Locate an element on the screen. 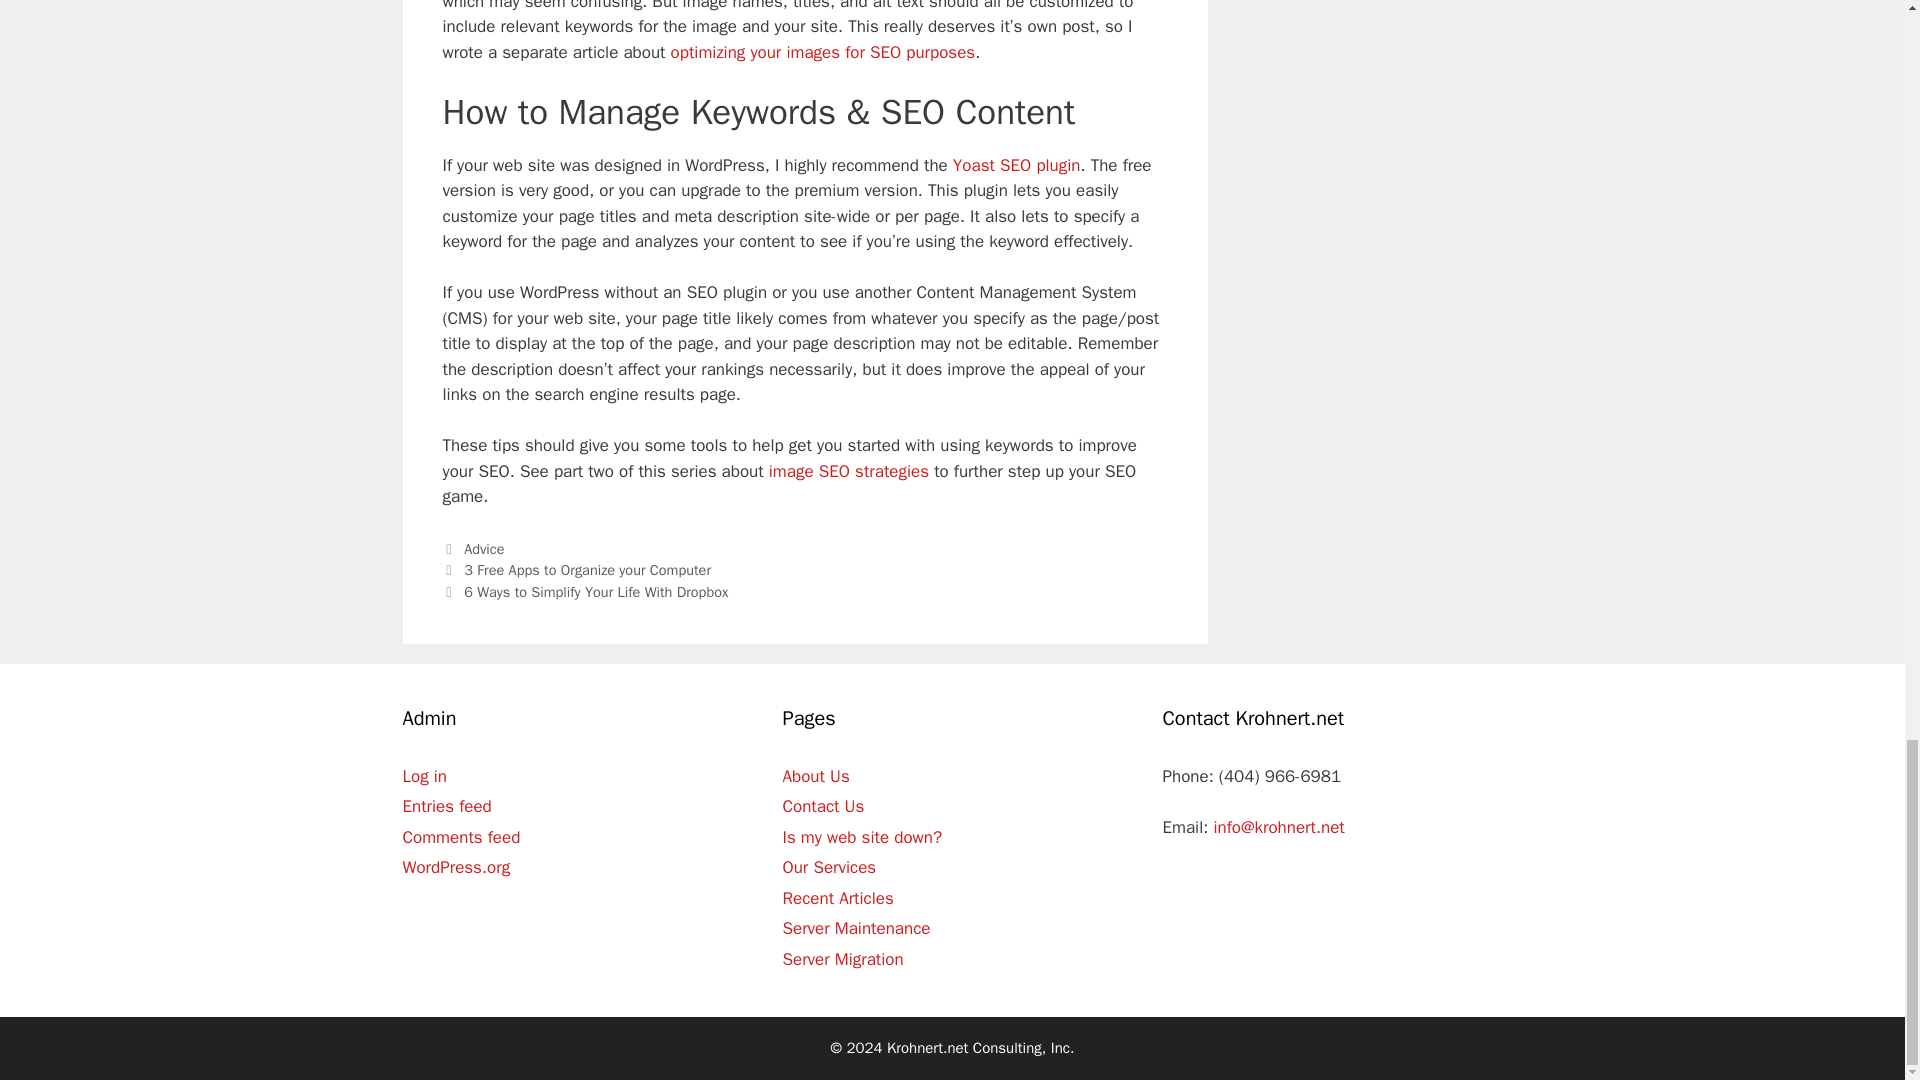 Image resolution: width=1920 pixels, height=1080 pixels. About Us is located at coordinates (814, 776).